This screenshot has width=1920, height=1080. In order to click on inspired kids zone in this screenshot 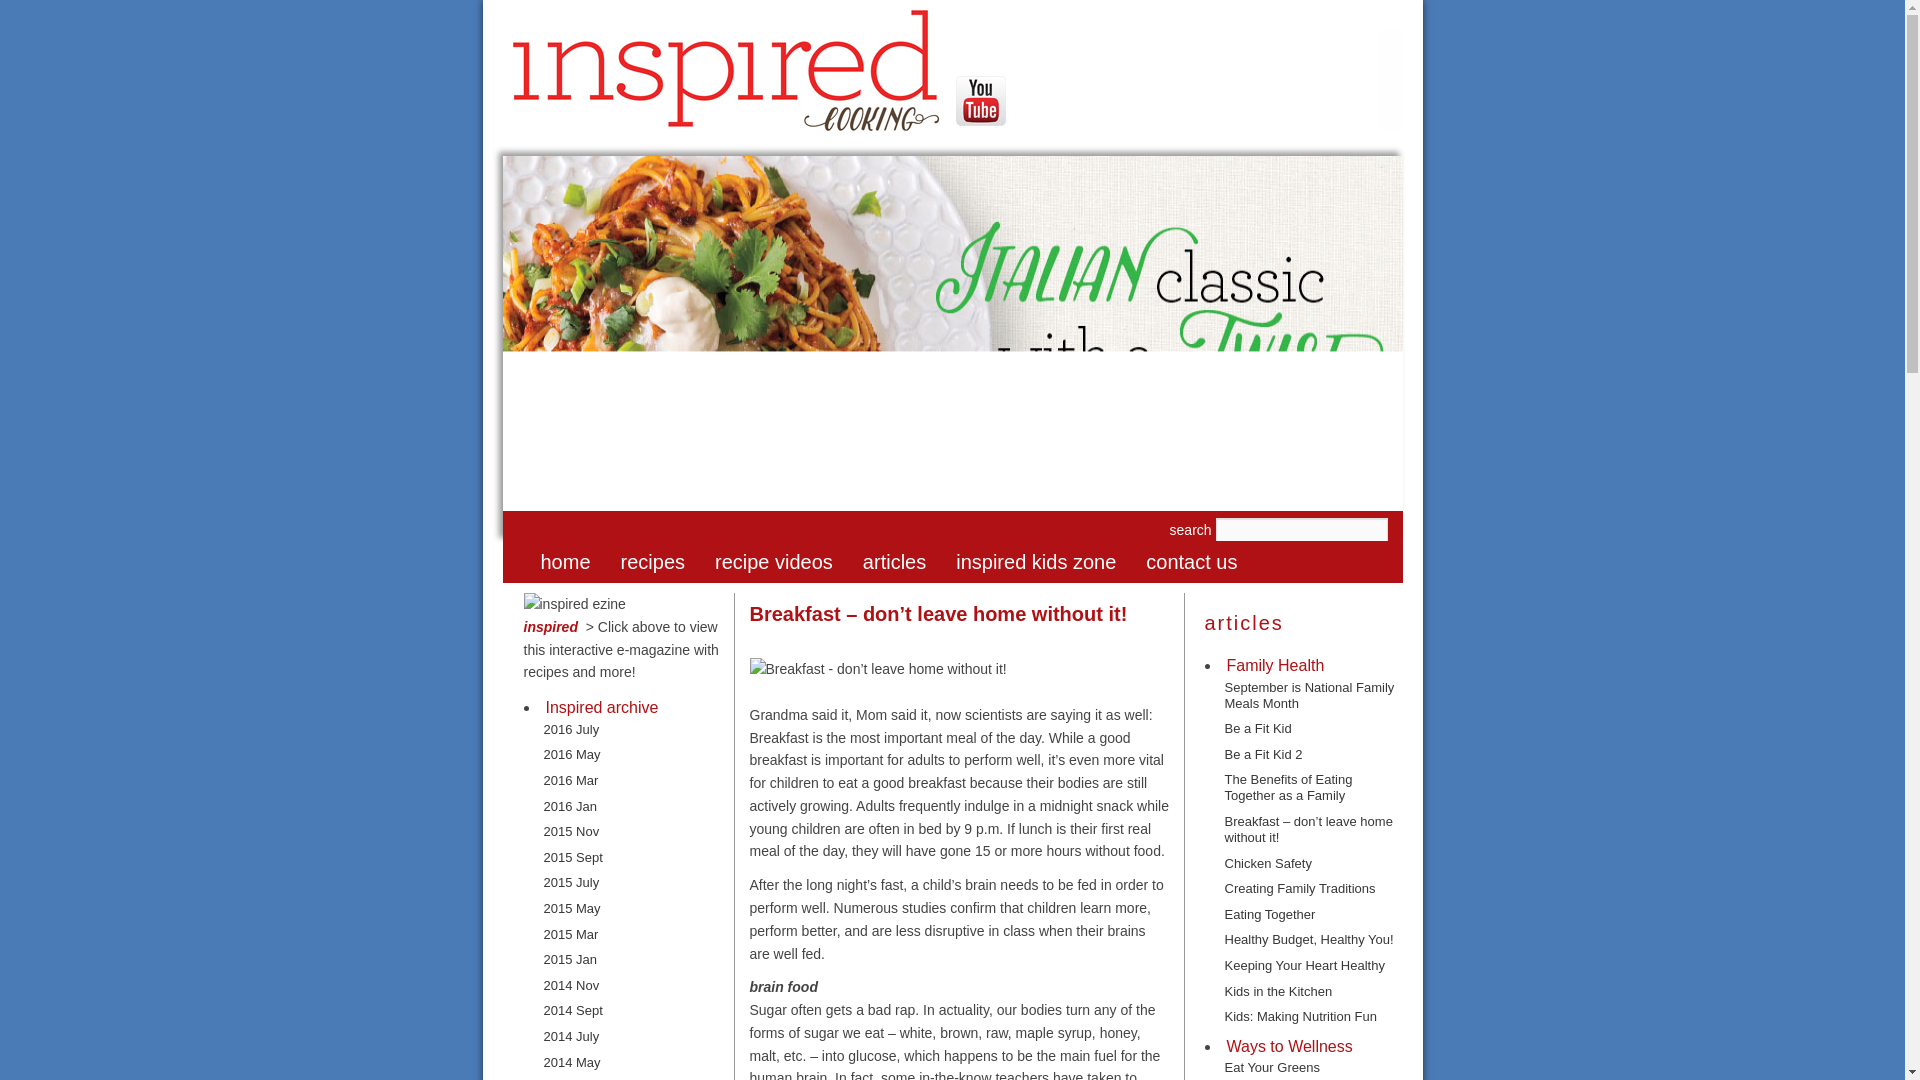, I will do `click(1038, 562)`.